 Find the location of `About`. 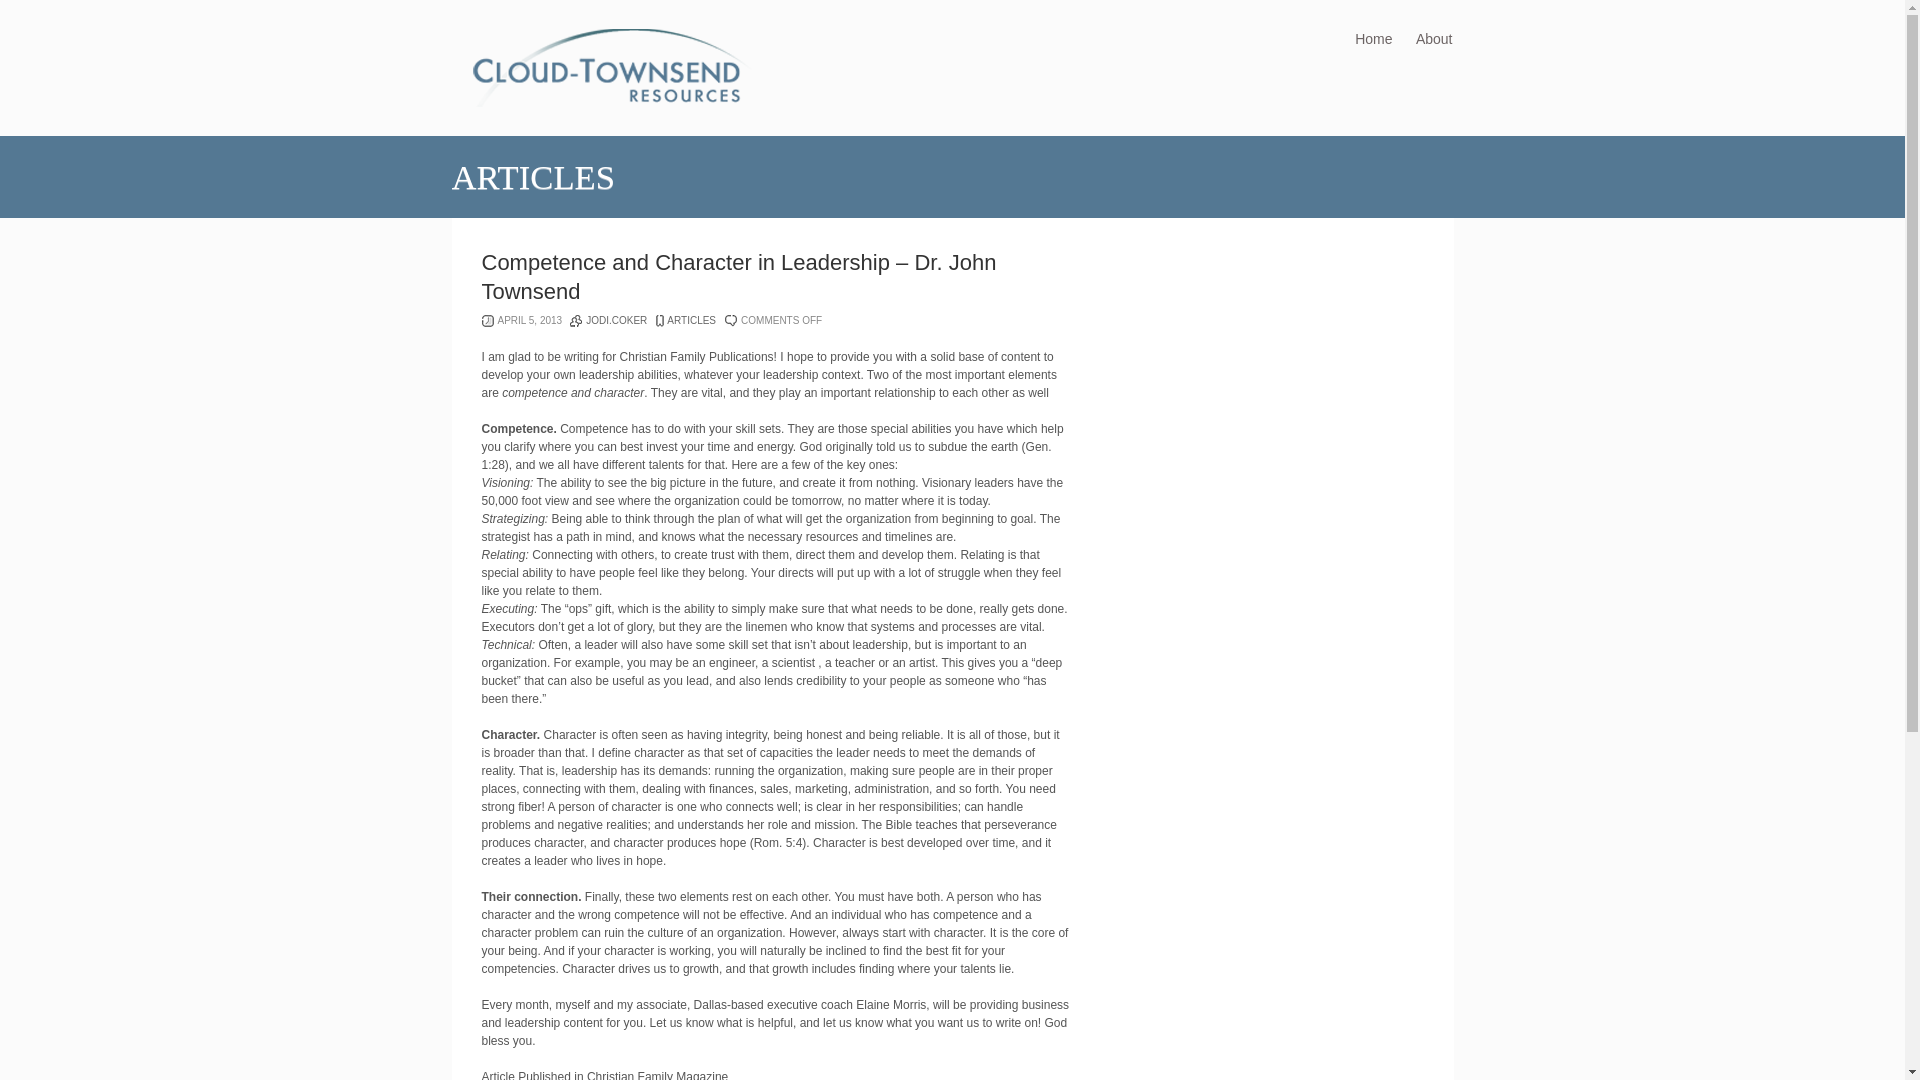

About is located at coordinates (1434, 38).